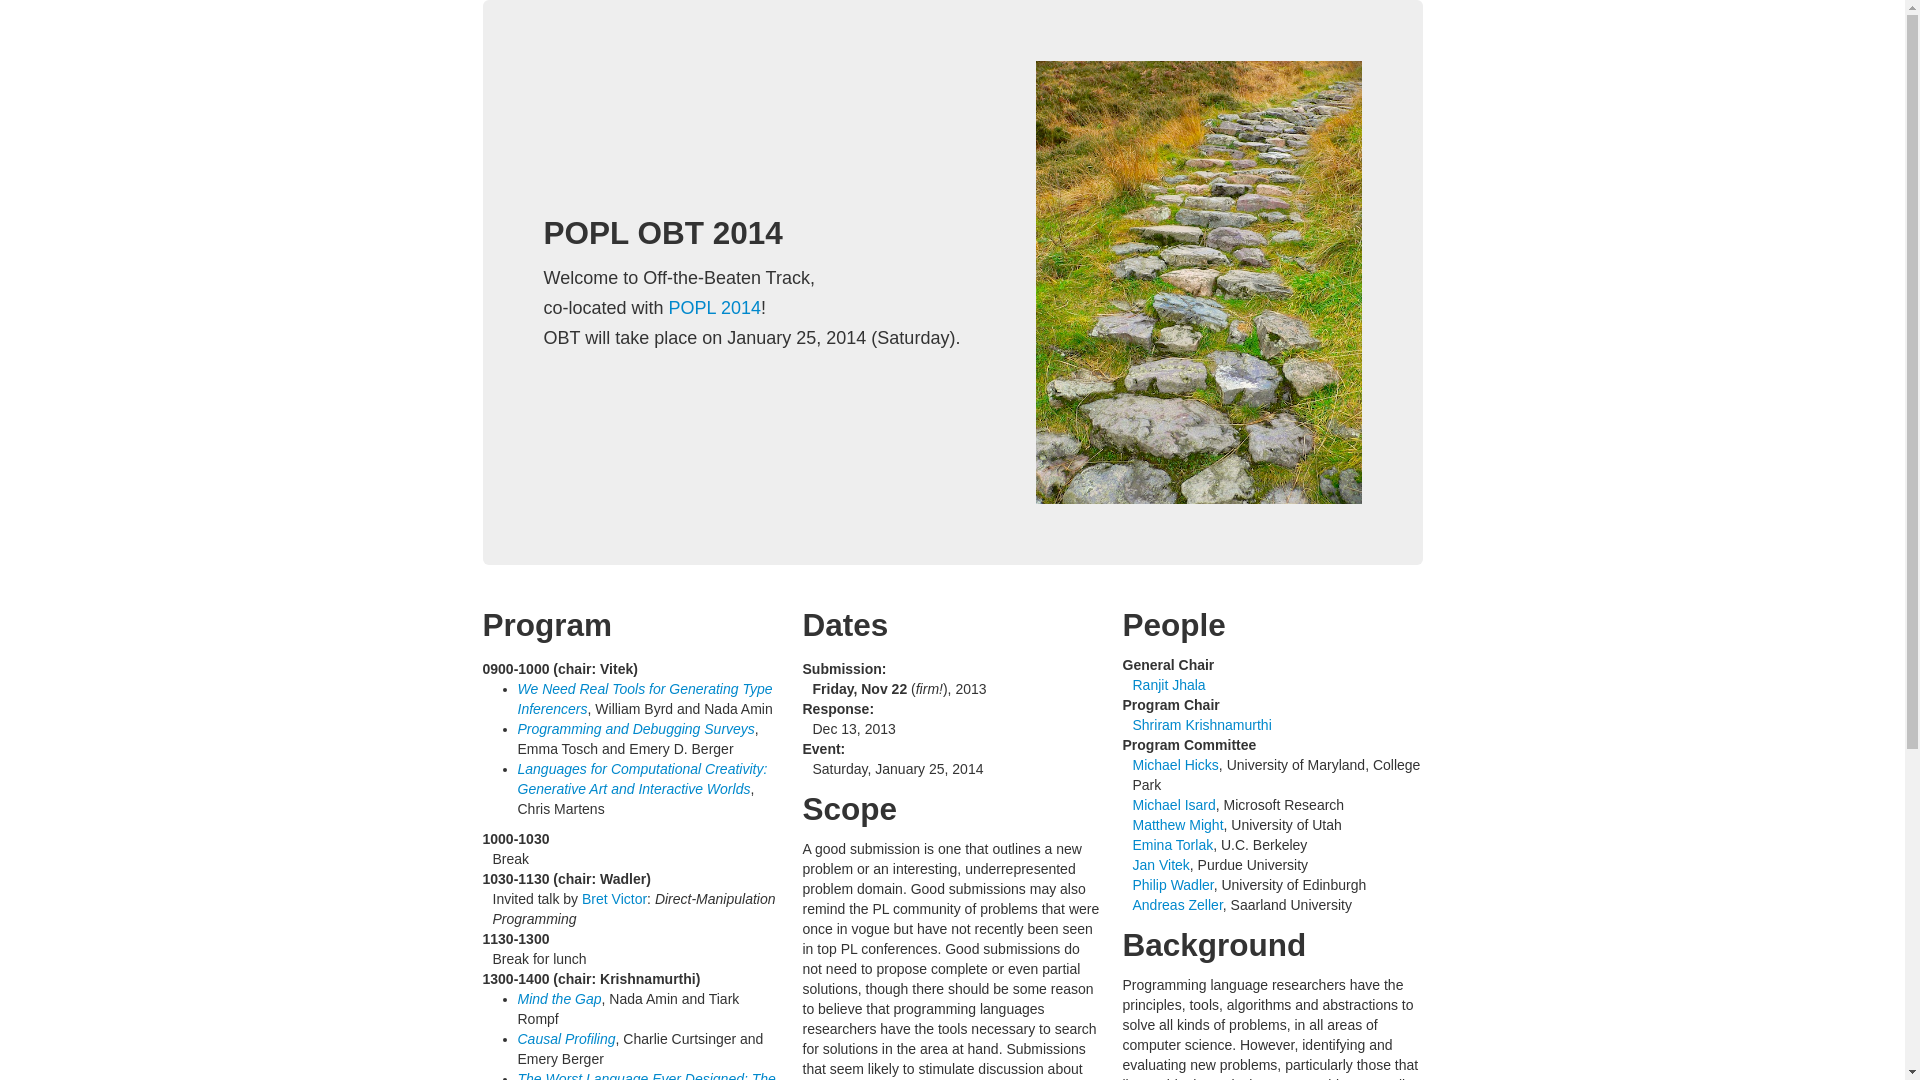 This screenshot has height=1080, width=1920. What do you see at coordinates (714, 308) in the screenshot?
I see `POPL 2014` at bounding box center [714, 308].